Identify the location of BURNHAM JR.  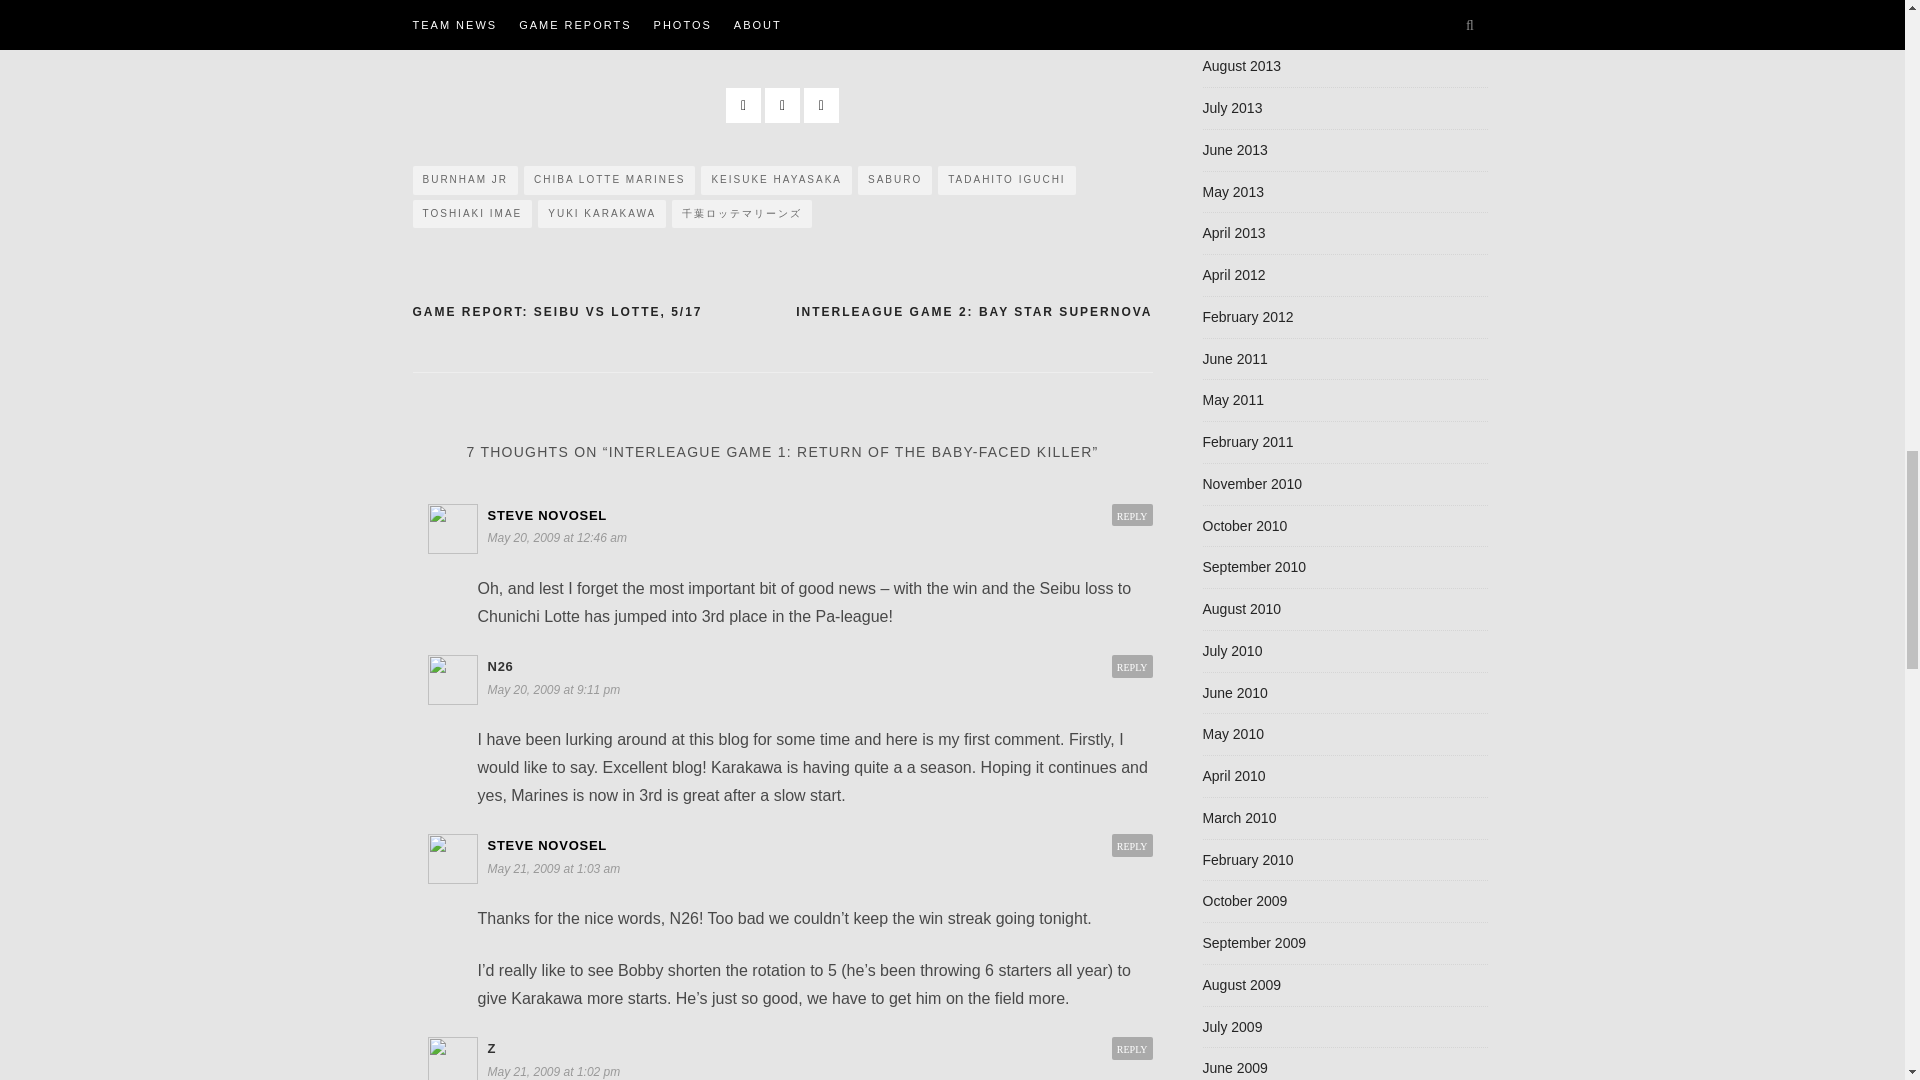
(465, 180).